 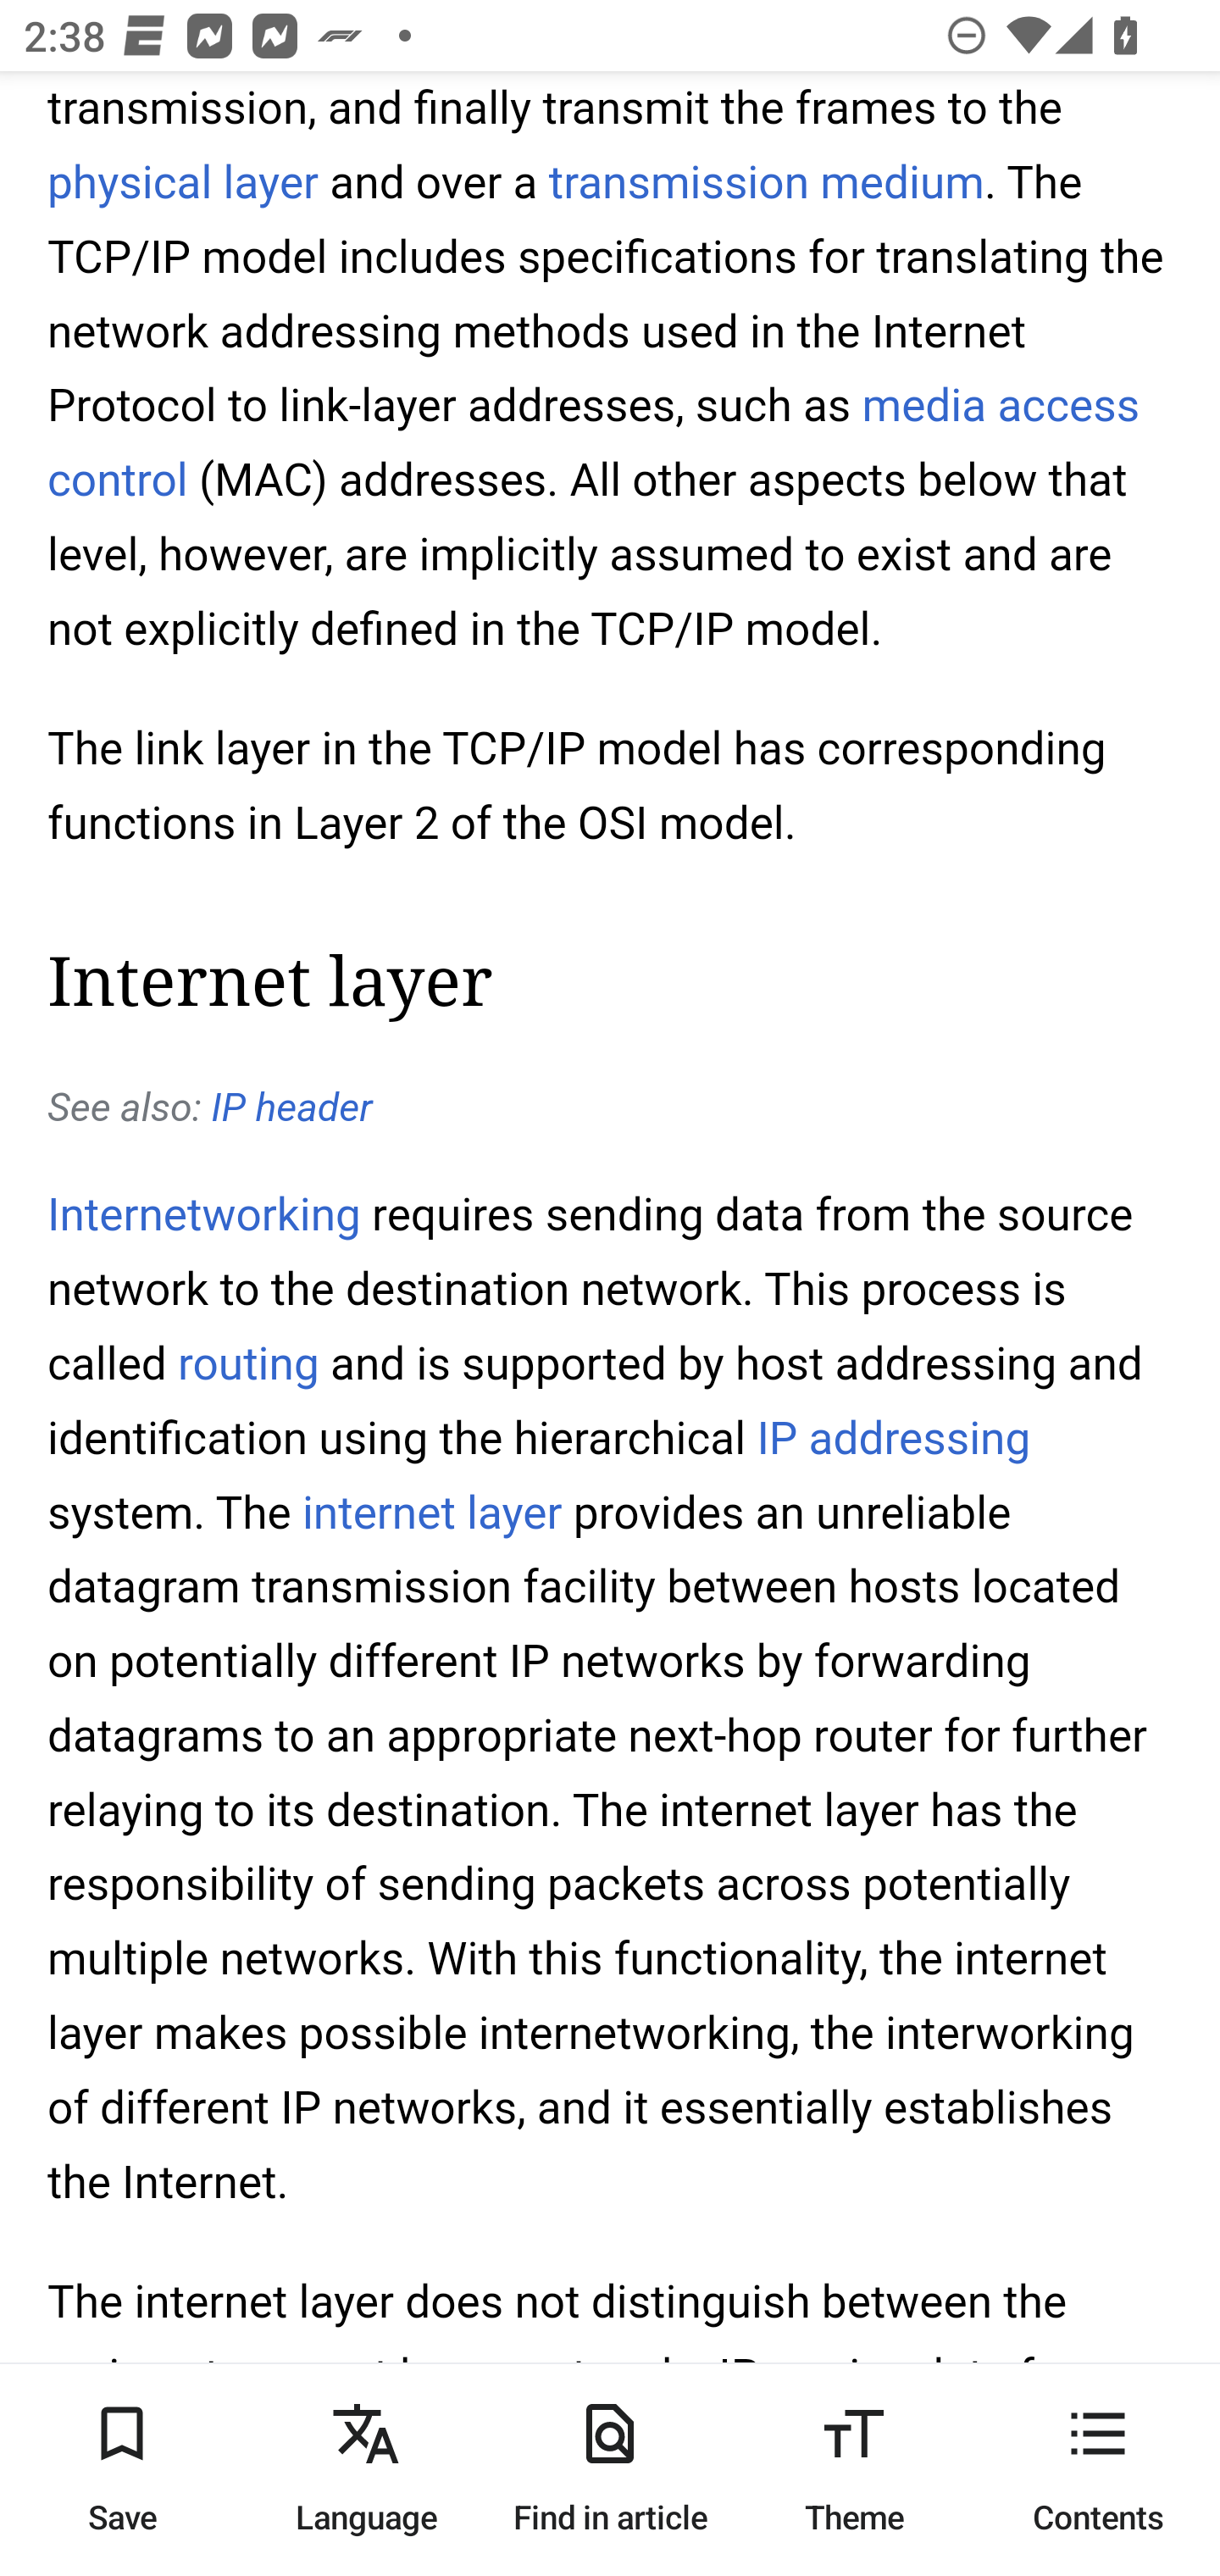 What do you see at coordinates (183, 185) in the screenshot?
I see `physical layer` at bounding box center [183, 185].